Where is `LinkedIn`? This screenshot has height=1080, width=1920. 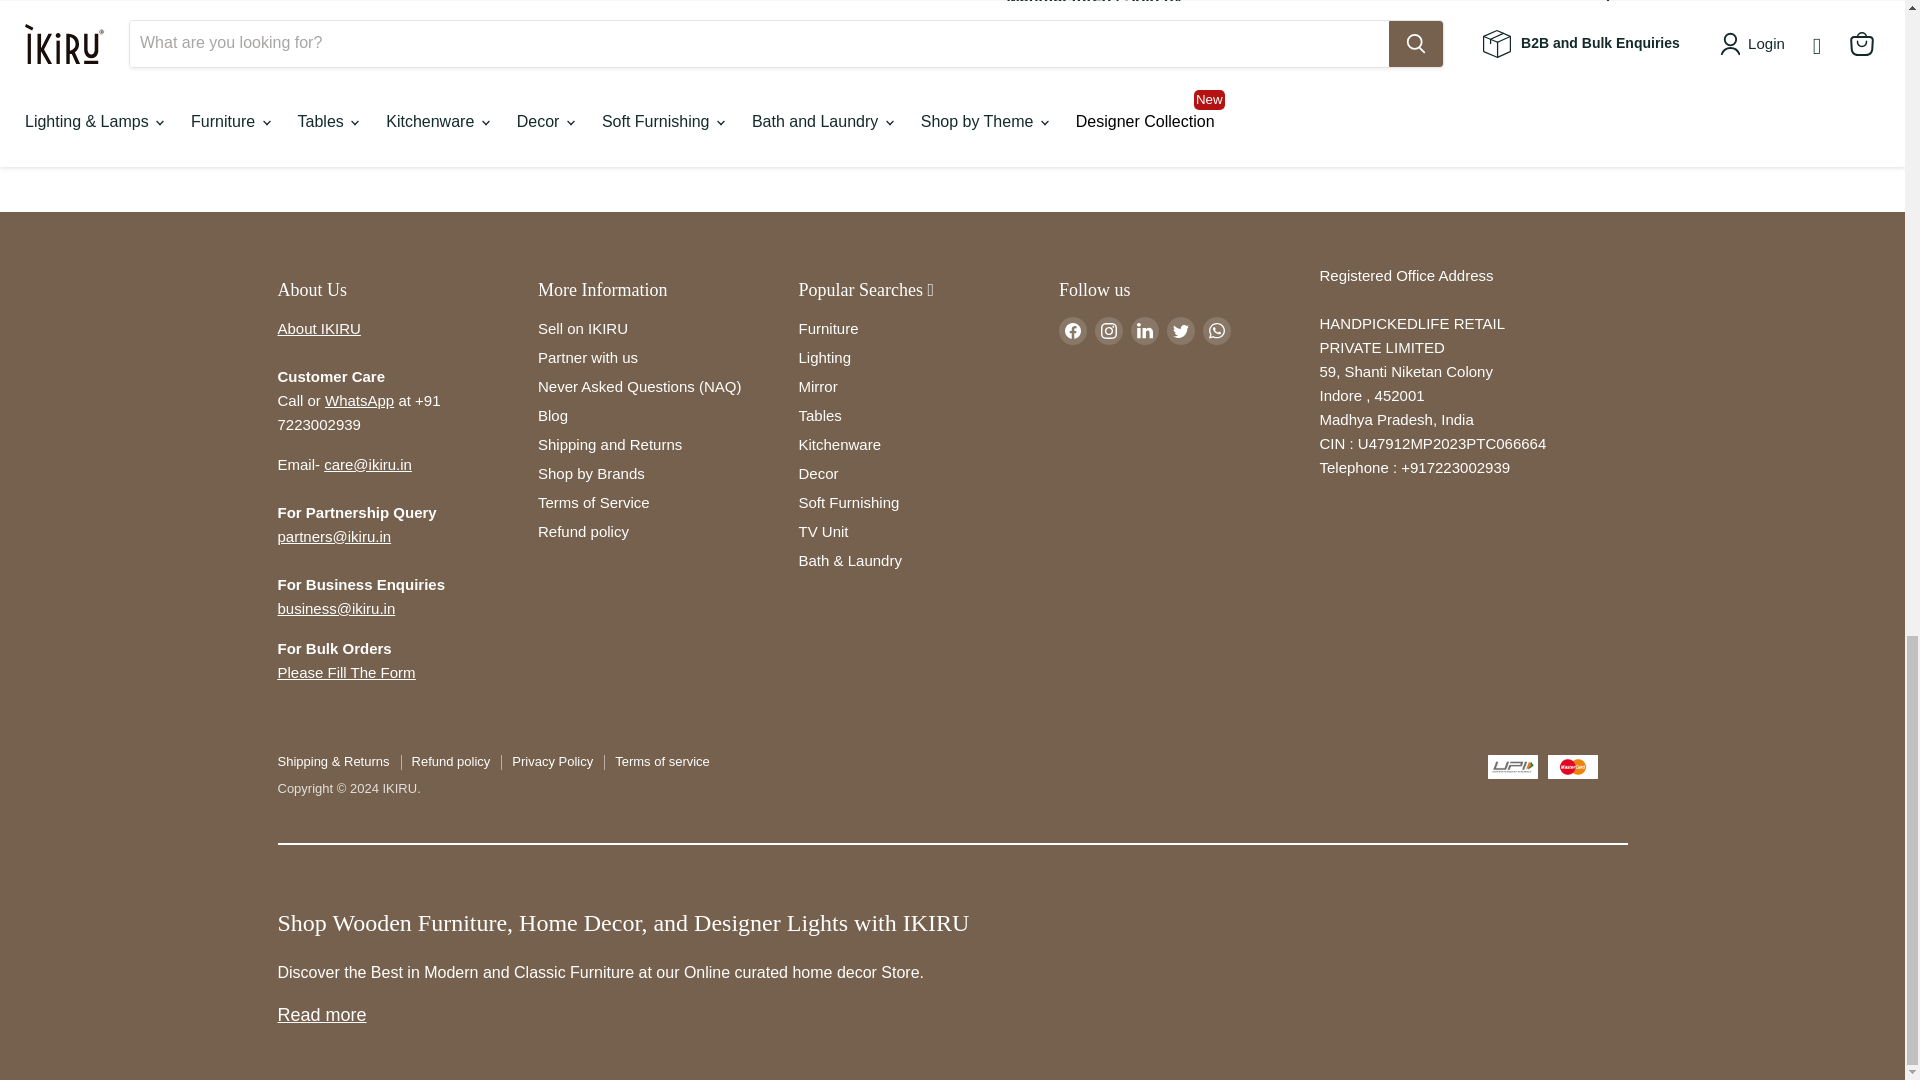
LinkedIn is located at coordinates (1144, 330).